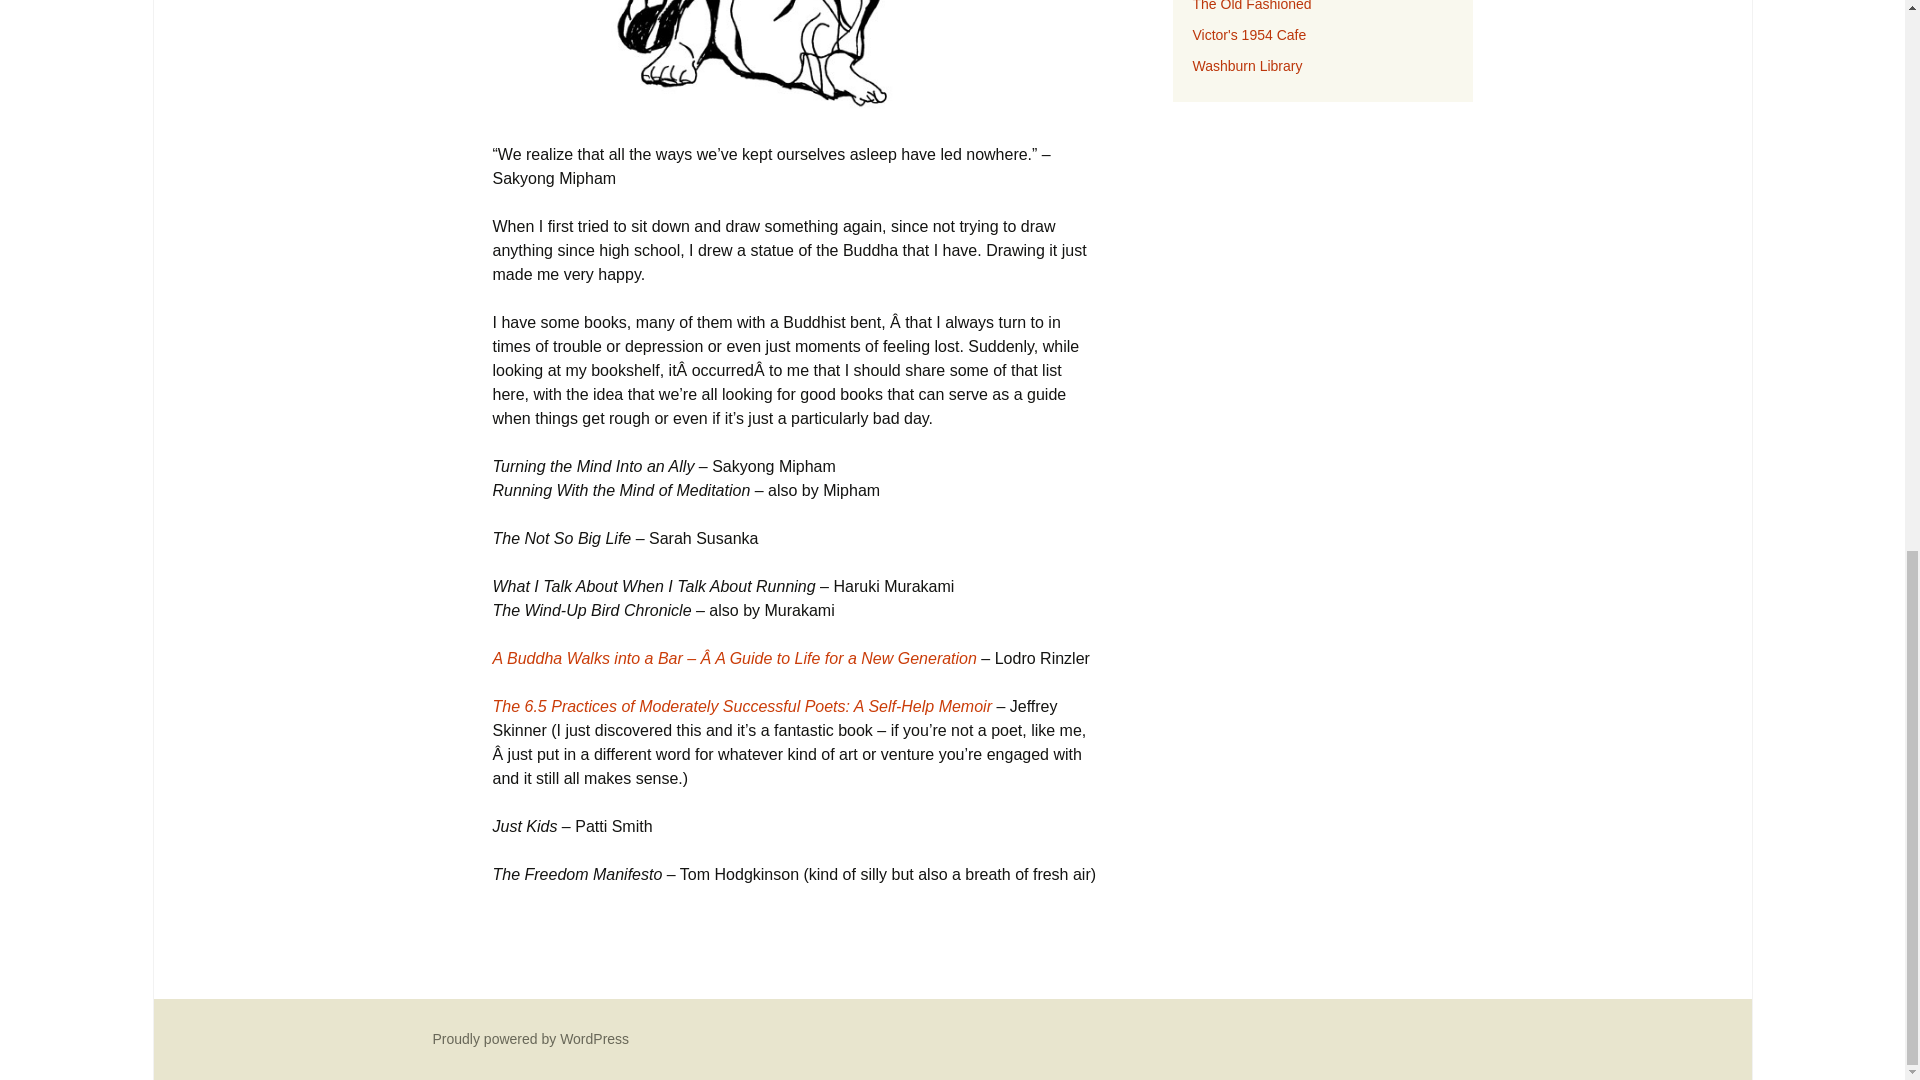  Describe the element at coordinates (794, 59) in the screenshot. I see `JoyfulBuddha` at that location.